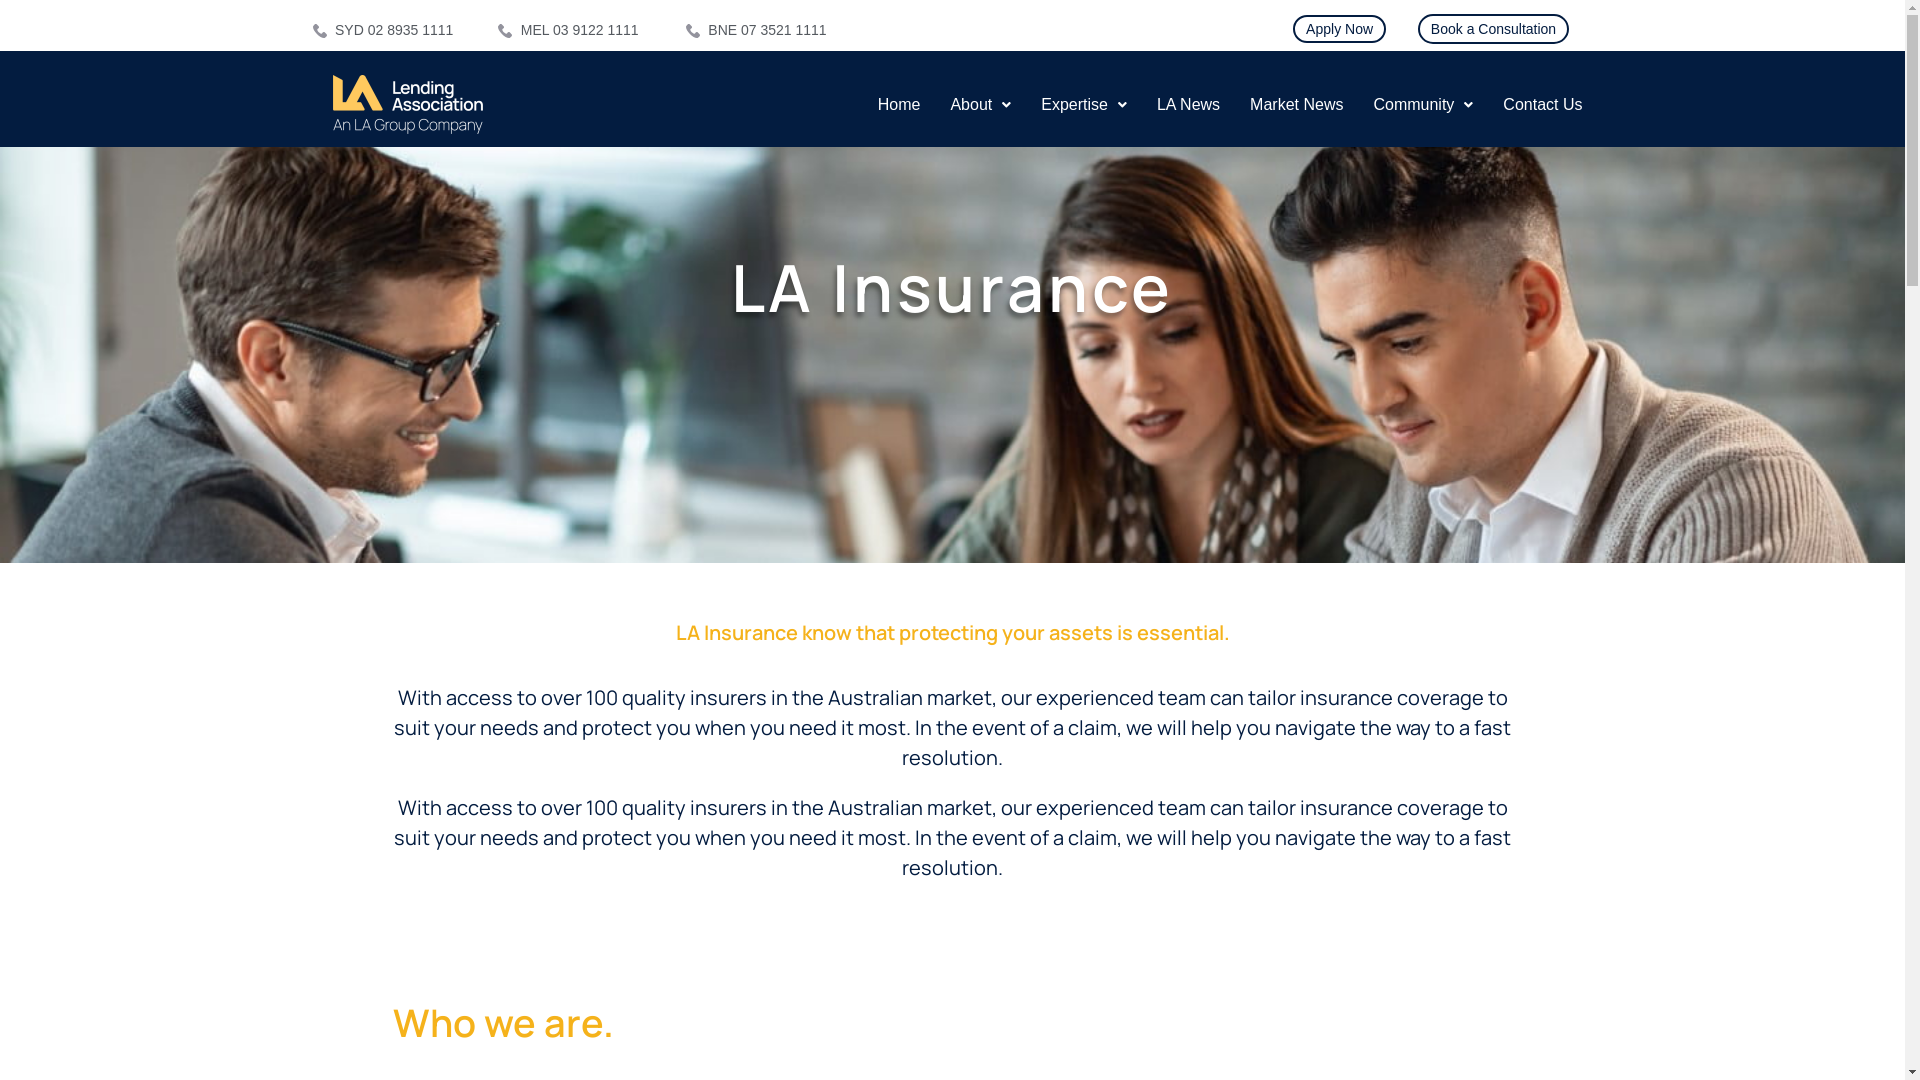  I want to click on Community, so click(1423, 105).